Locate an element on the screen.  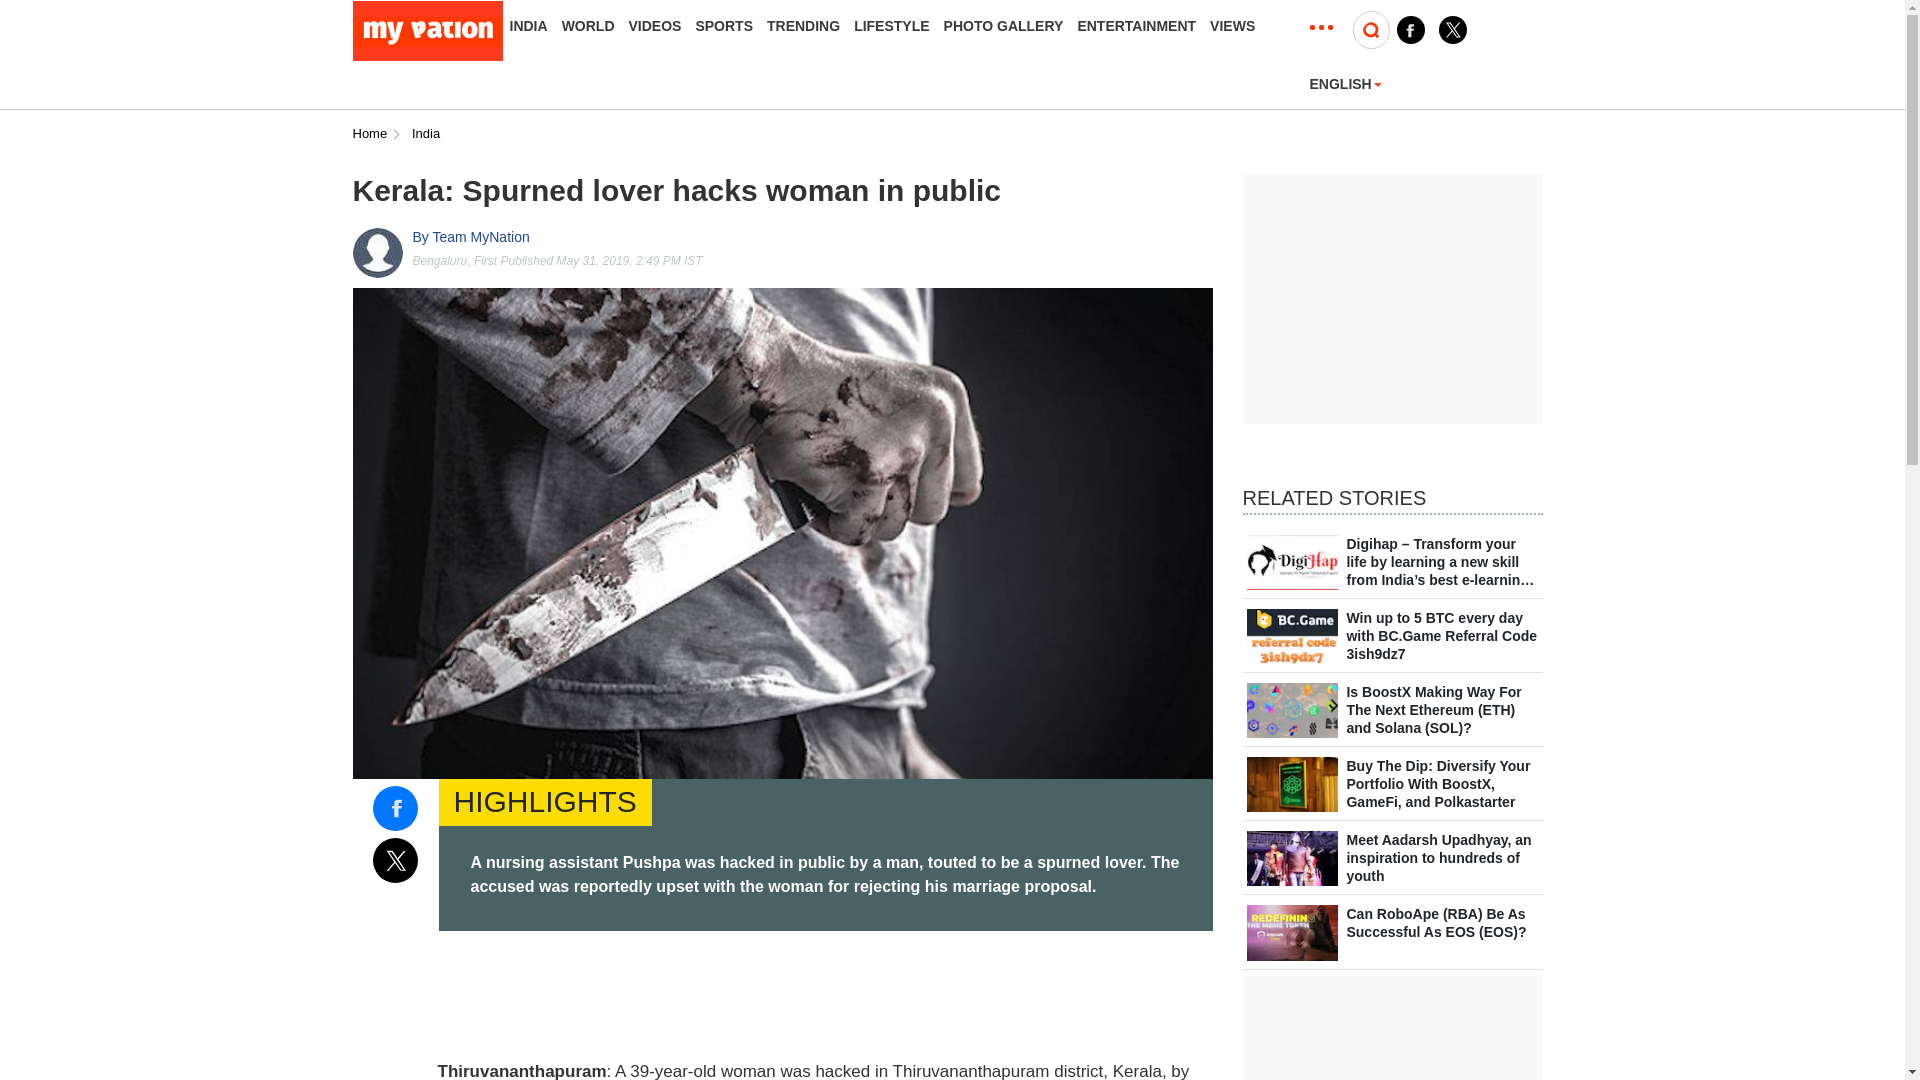
LIFESTYLE is located at coordinates (892, 26).